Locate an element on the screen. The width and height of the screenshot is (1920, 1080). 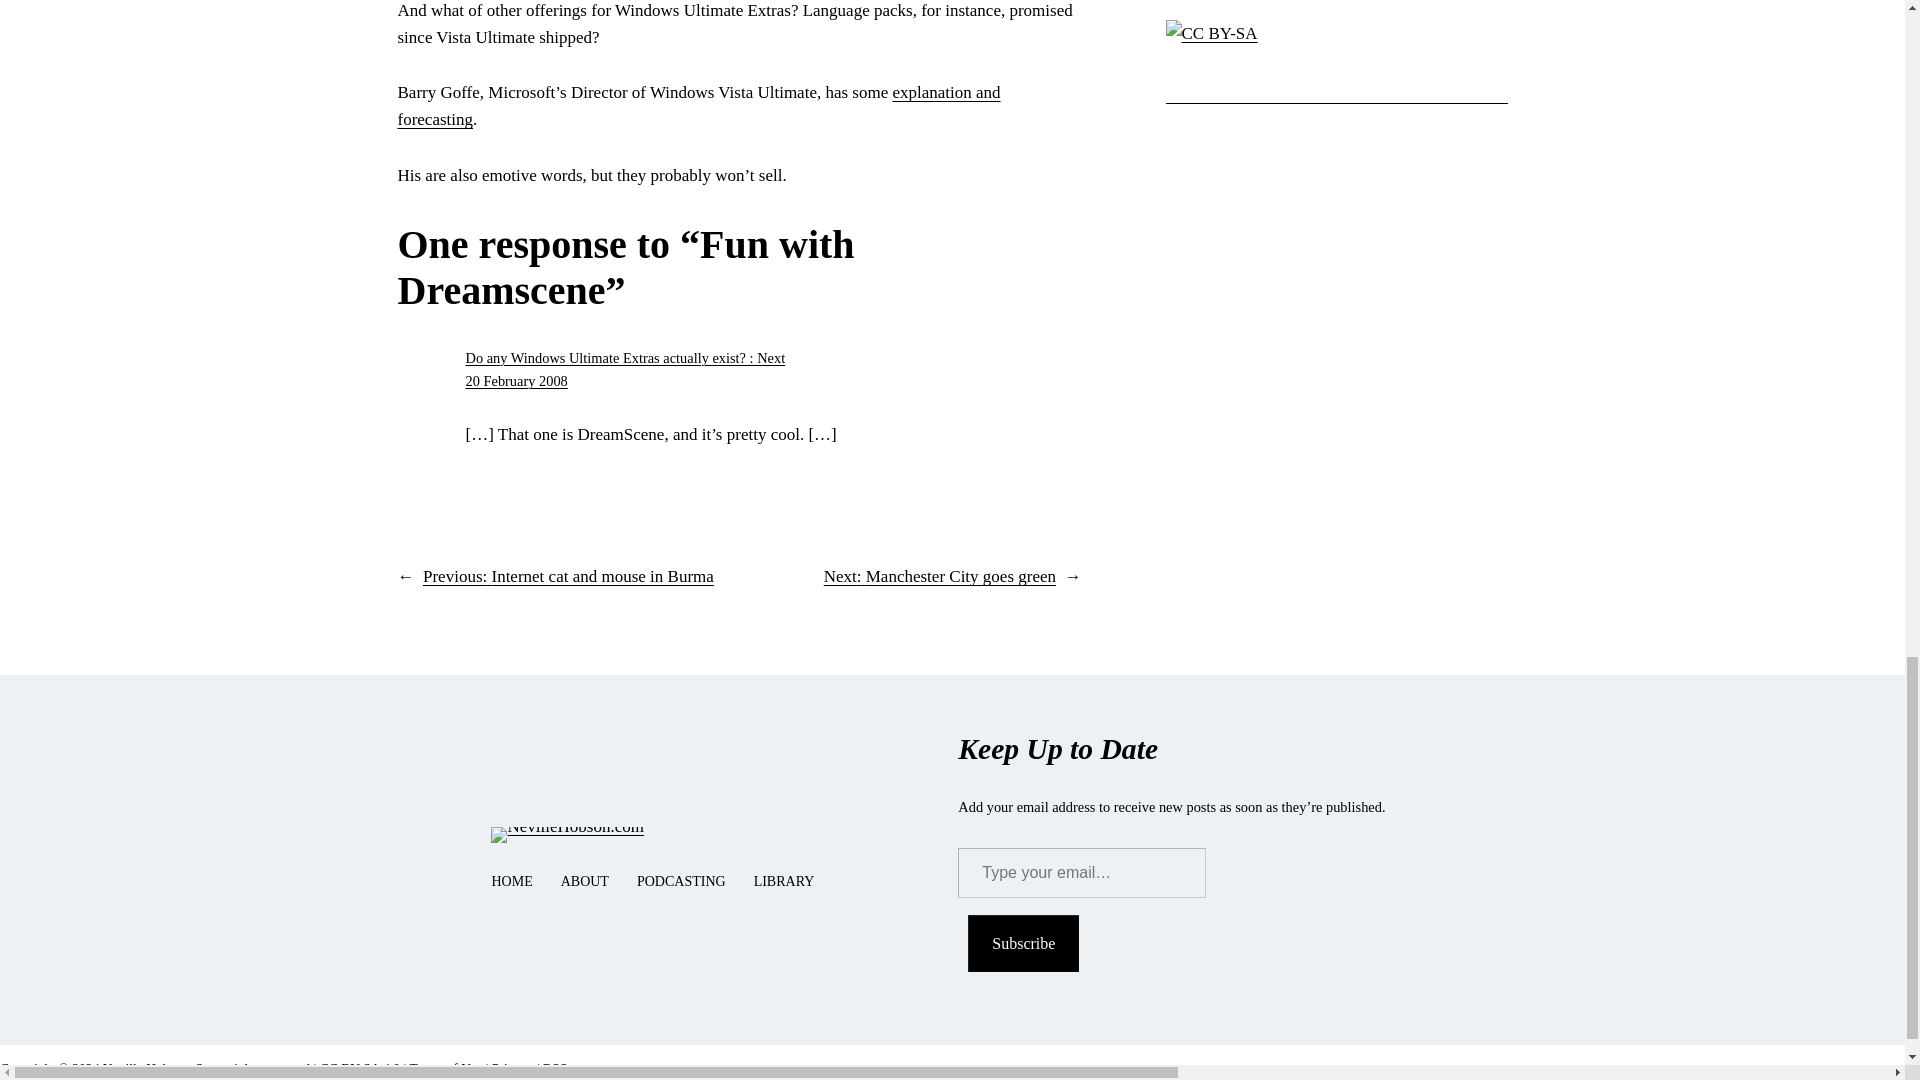
Previous: Internet cat and mouse in Burma is located at coordinates (568, 576).